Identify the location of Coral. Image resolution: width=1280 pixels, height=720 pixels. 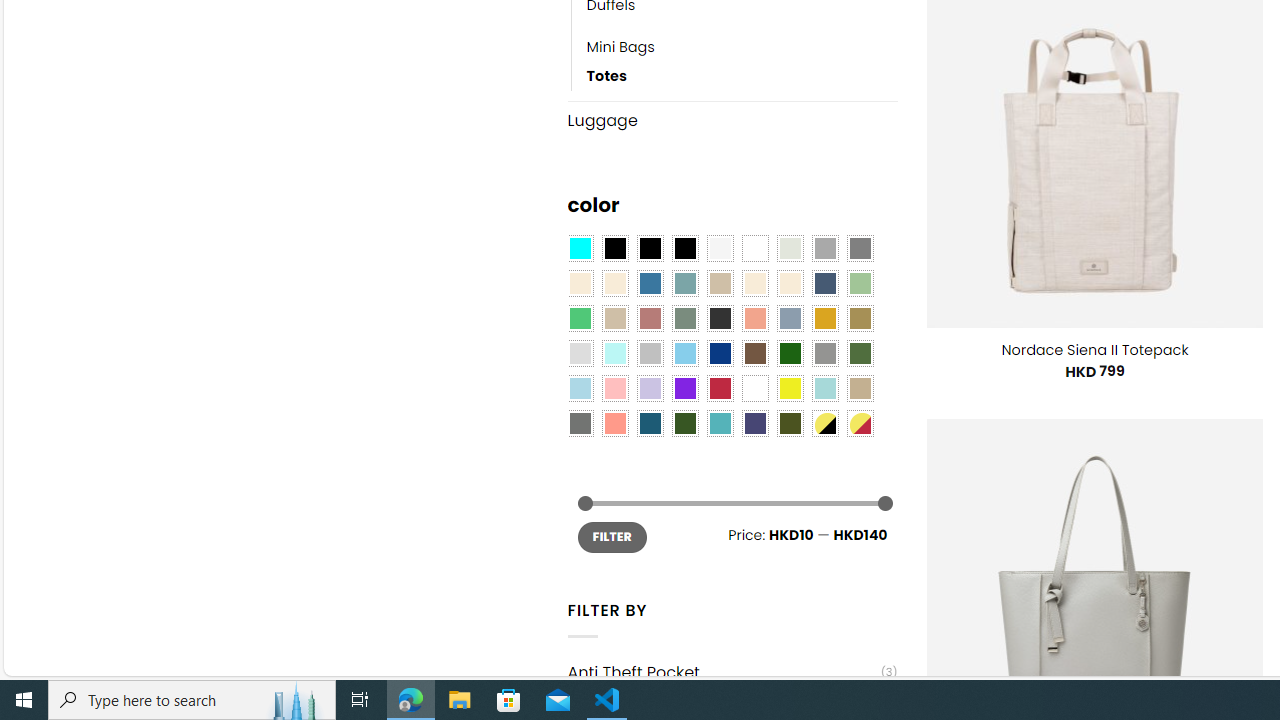
(755, 318).